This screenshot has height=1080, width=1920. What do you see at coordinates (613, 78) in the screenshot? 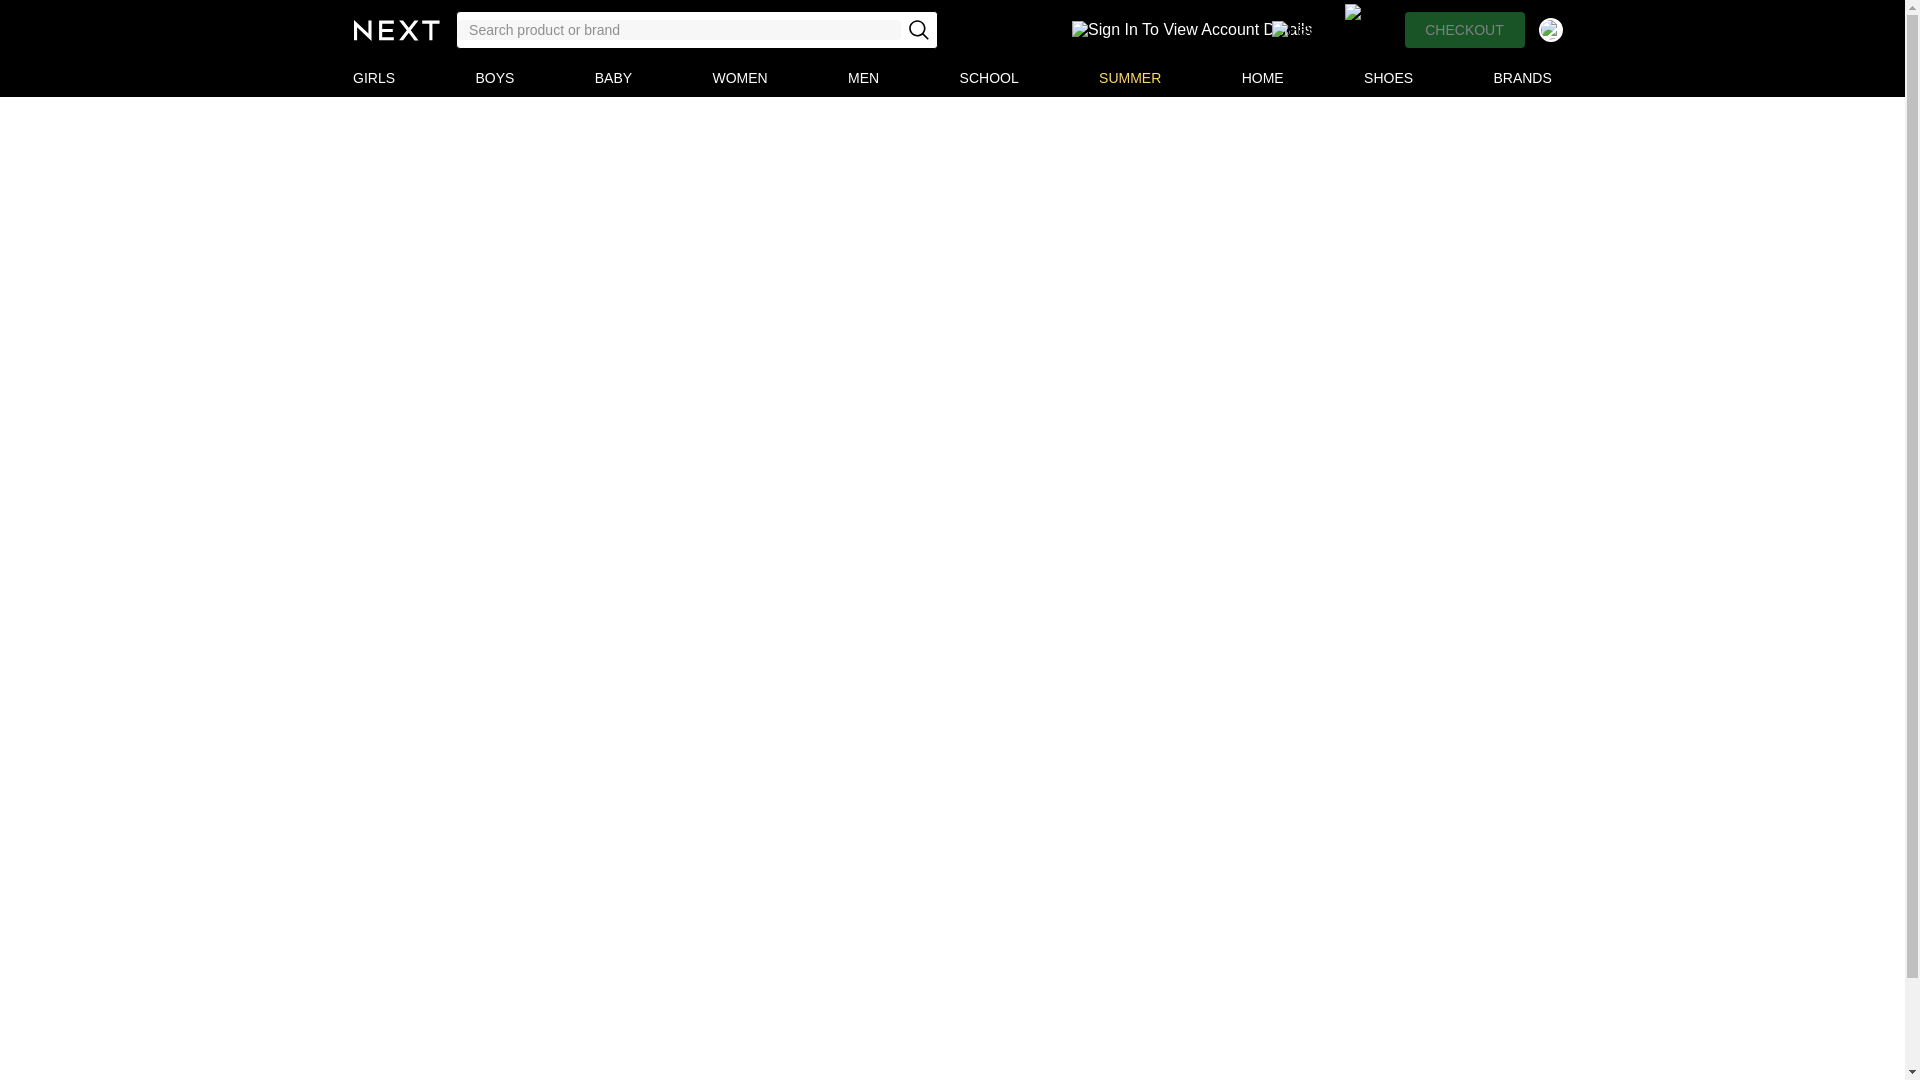
I see `BABY` at bounding box center [613, 78].